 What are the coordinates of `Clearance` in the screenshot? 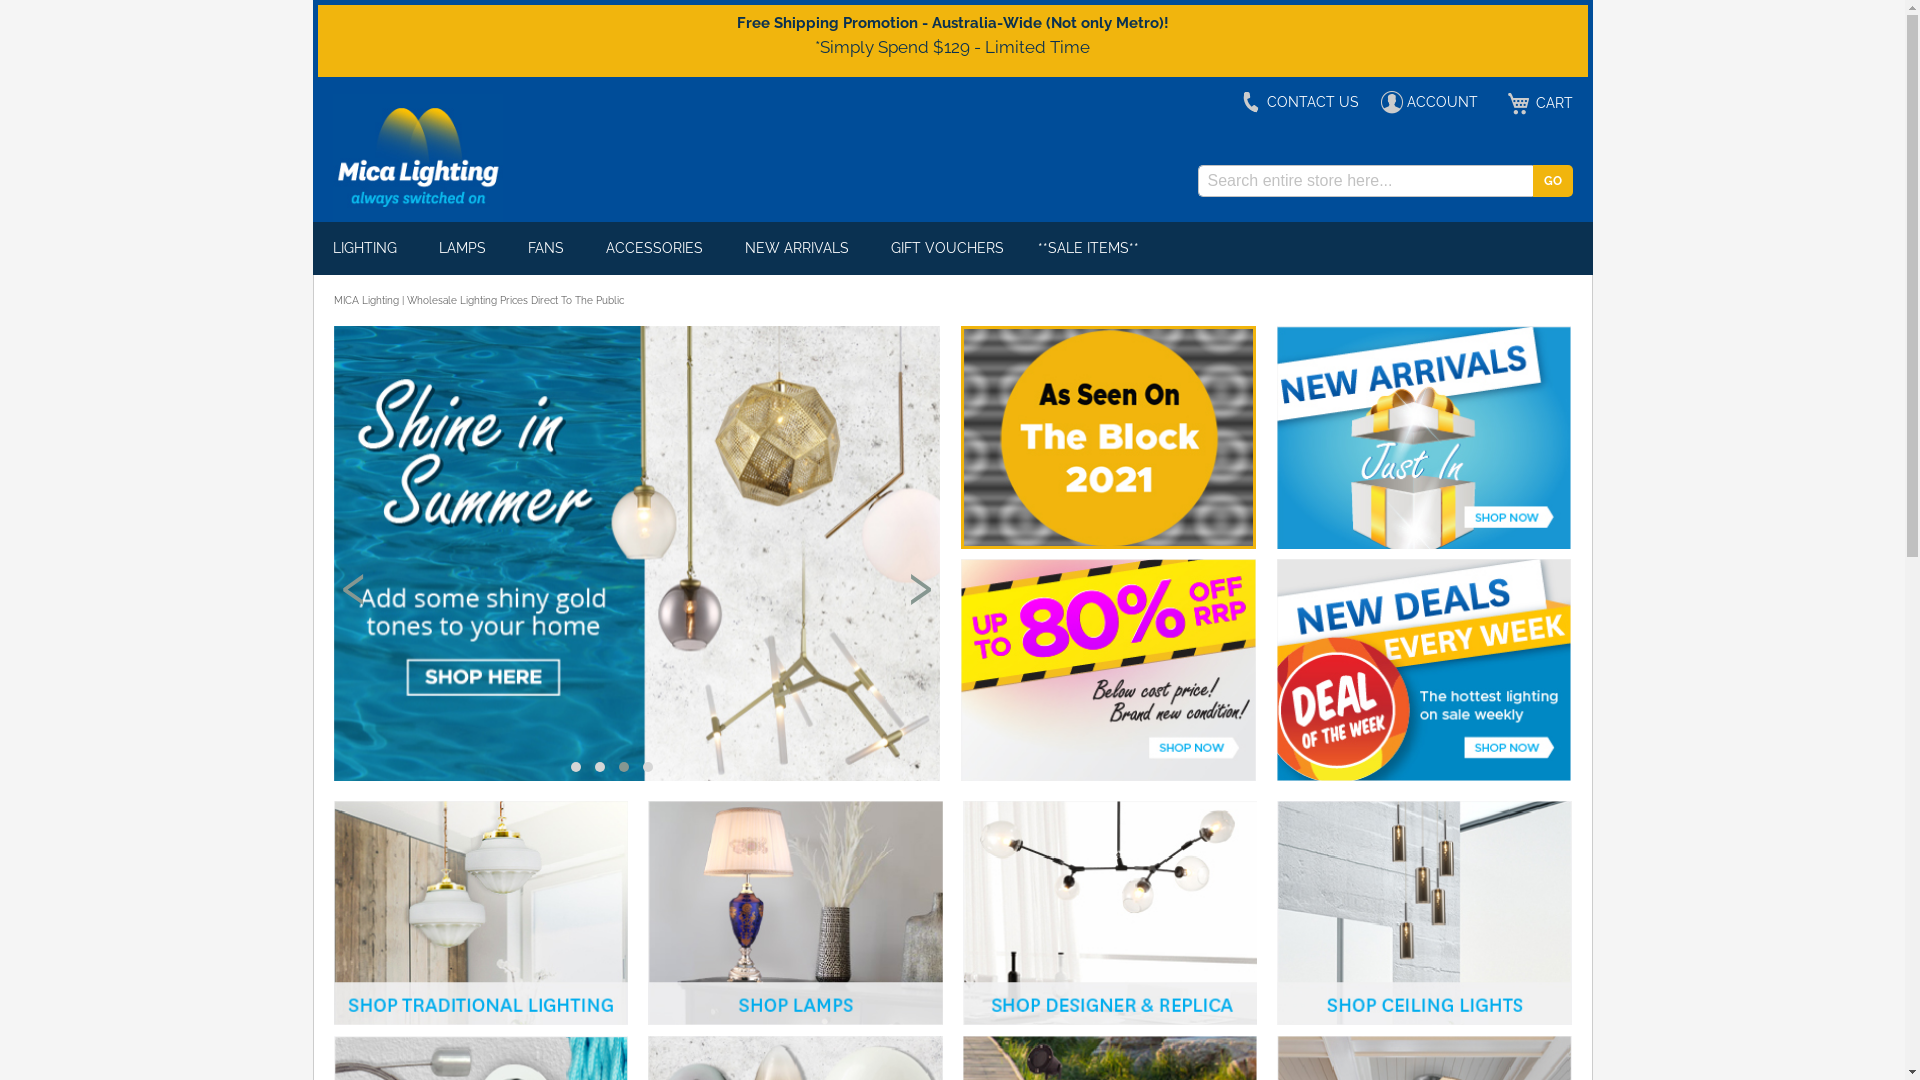 It's located at (1108, 670).